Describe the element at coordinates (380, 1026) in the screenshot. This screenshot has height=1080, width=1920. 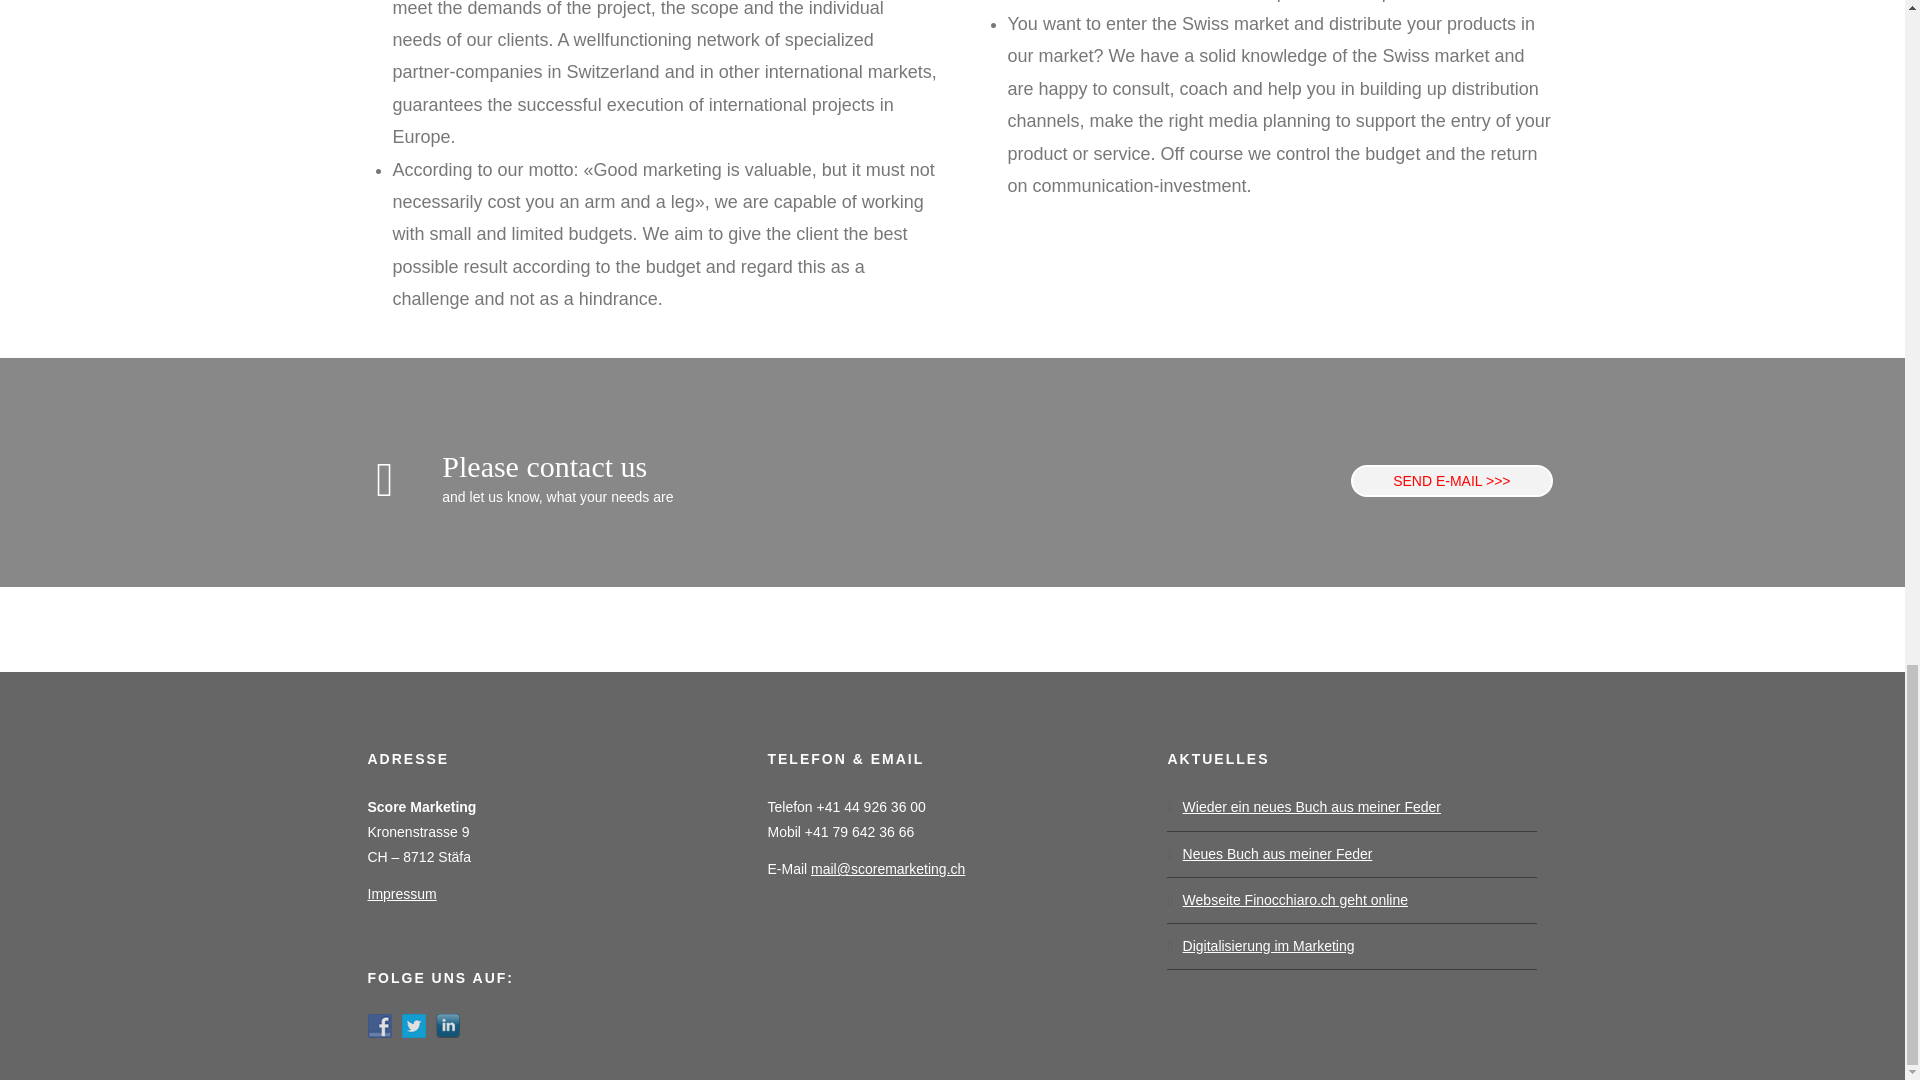
I see ` Facebook` at that location.